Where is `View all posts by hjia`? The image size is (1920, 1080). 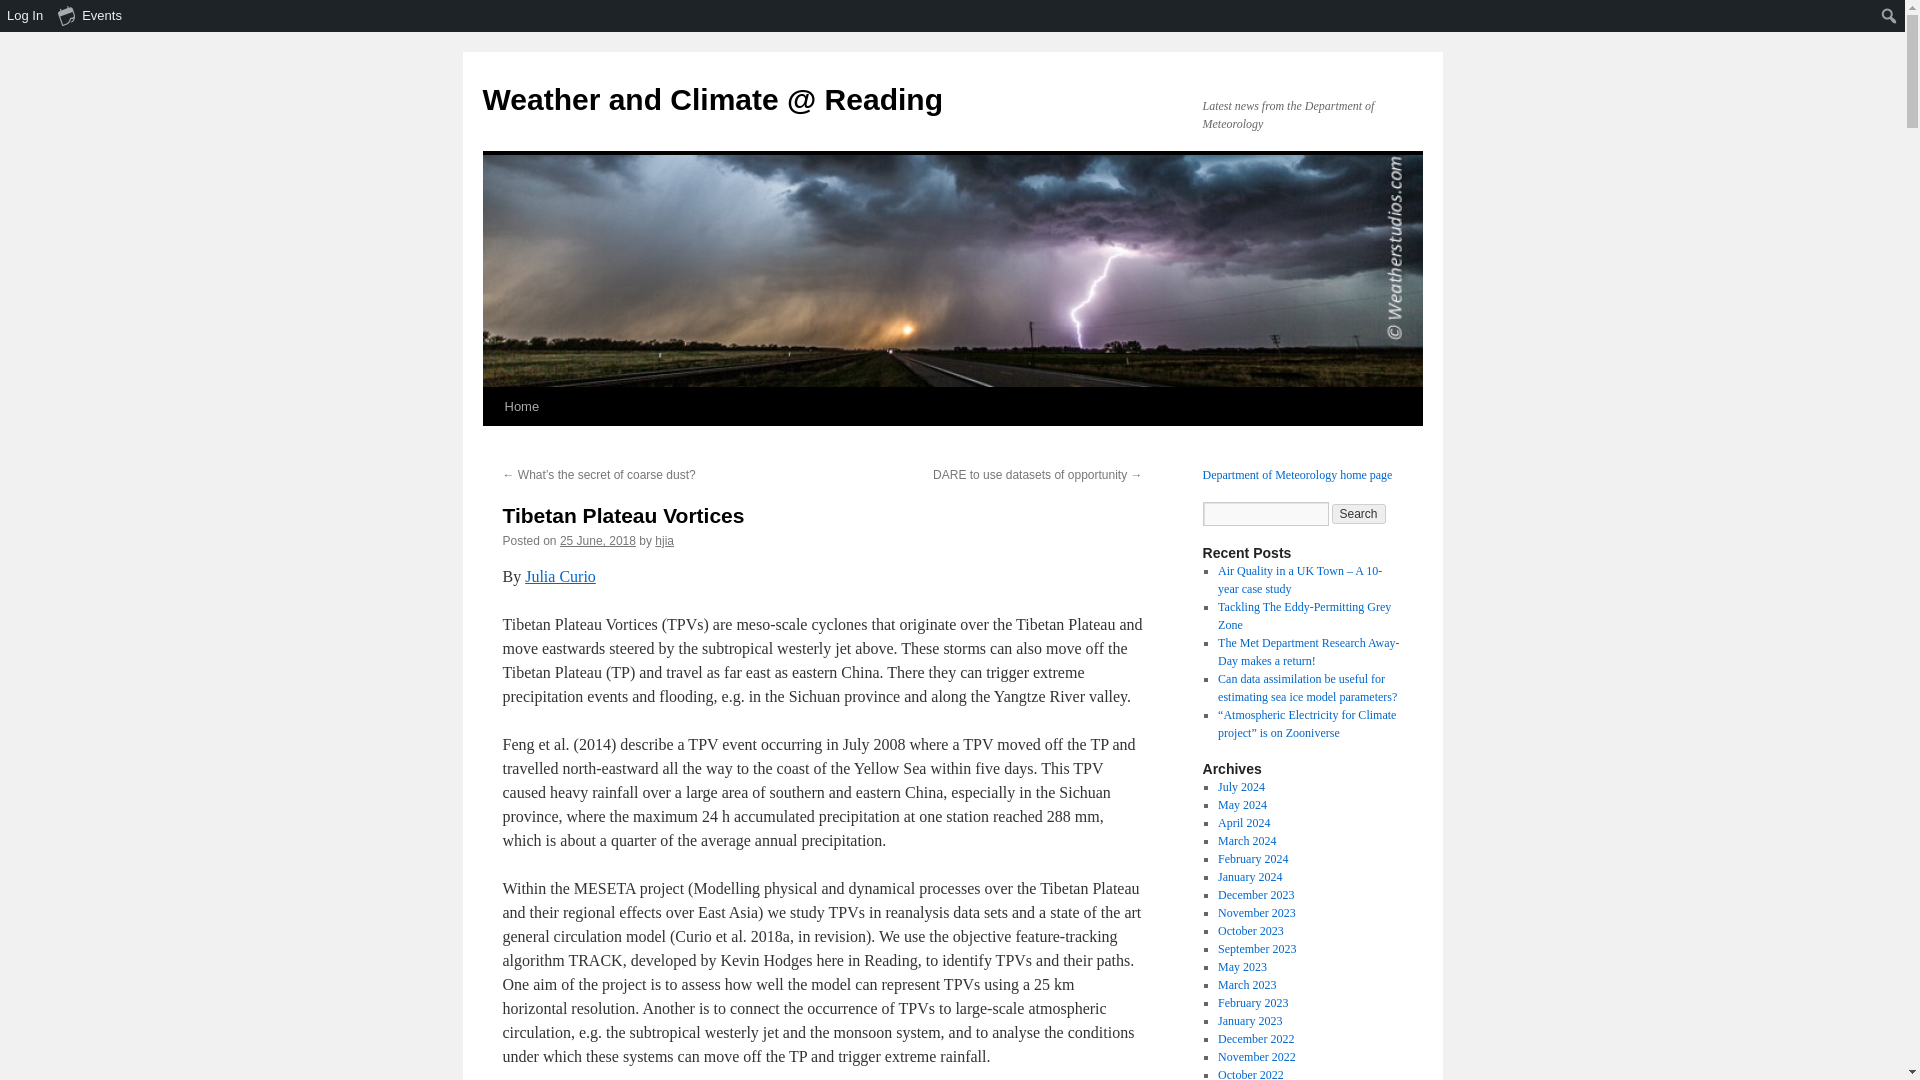
View all posts by hjia is located at coordinates (664, 540).